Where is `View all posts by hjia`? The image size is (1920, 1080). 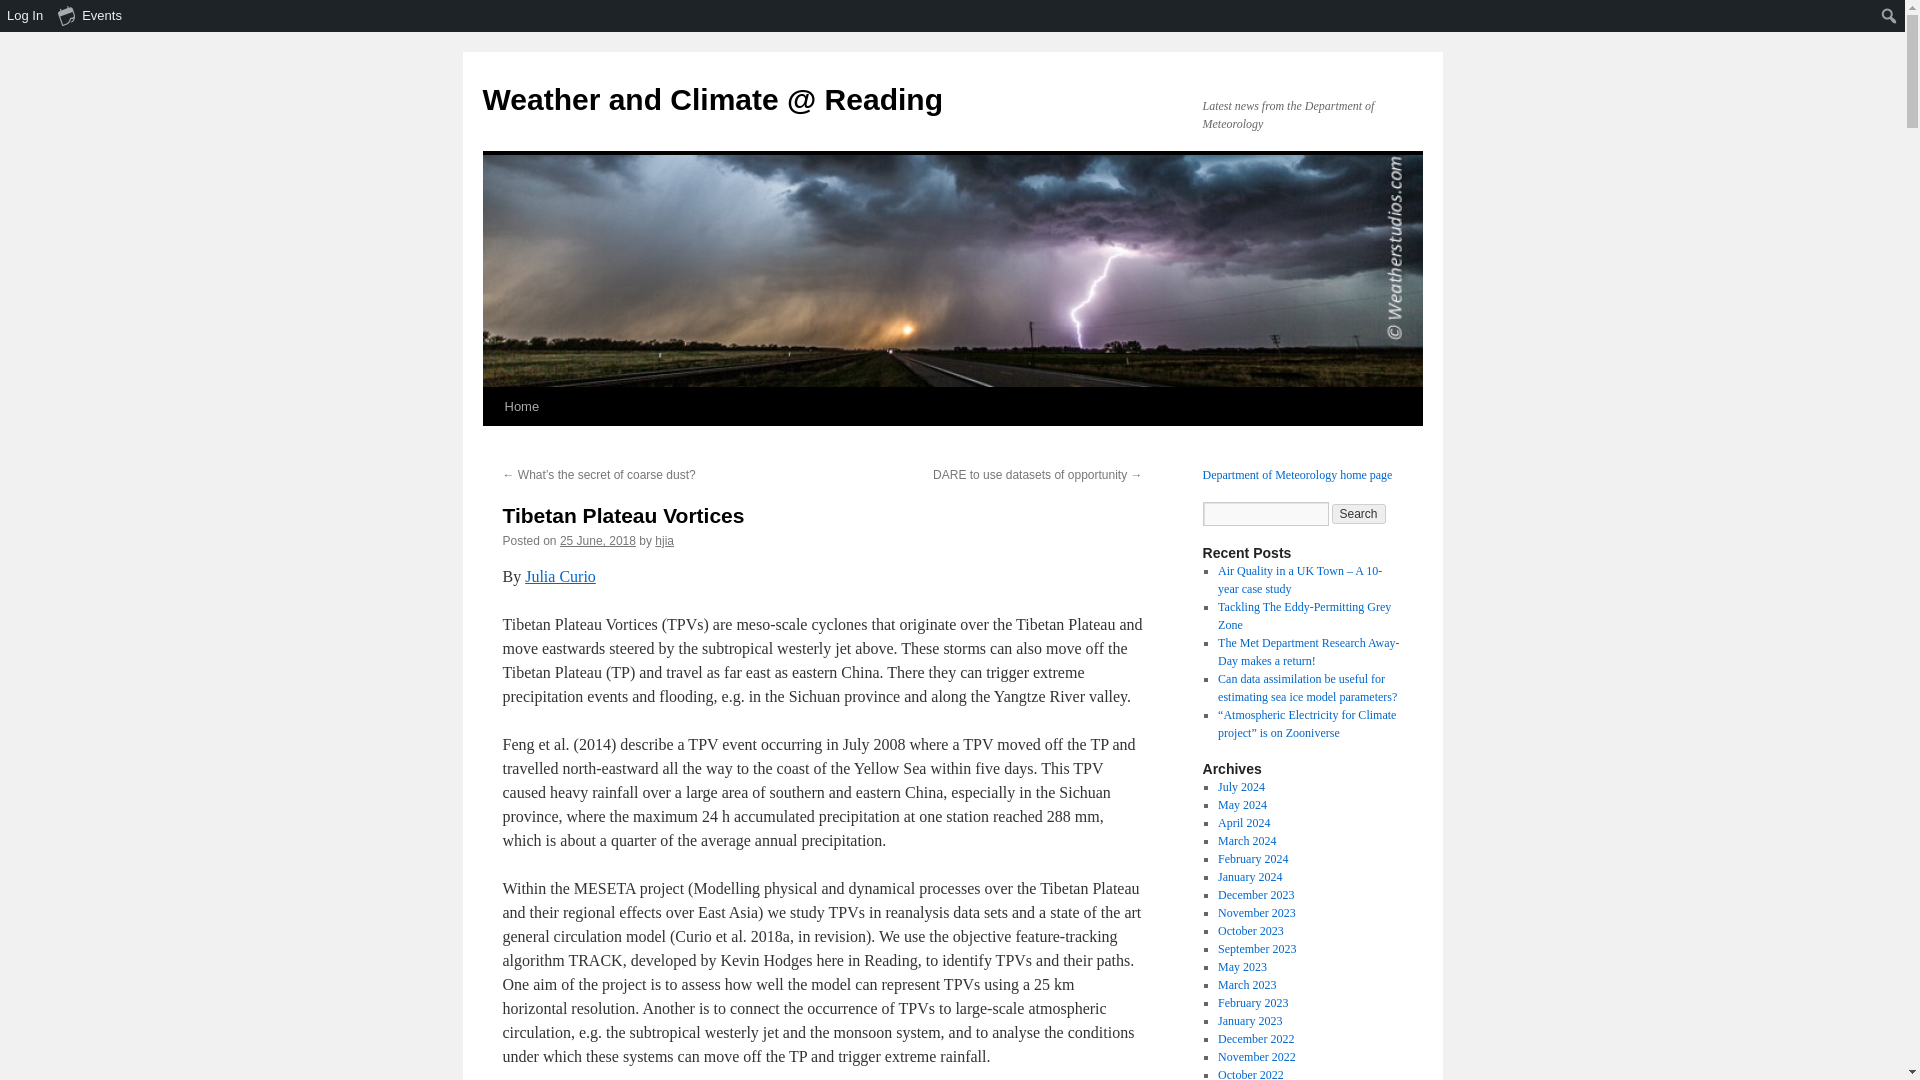
View all posts by hjia is located at coordinates (664, 540).